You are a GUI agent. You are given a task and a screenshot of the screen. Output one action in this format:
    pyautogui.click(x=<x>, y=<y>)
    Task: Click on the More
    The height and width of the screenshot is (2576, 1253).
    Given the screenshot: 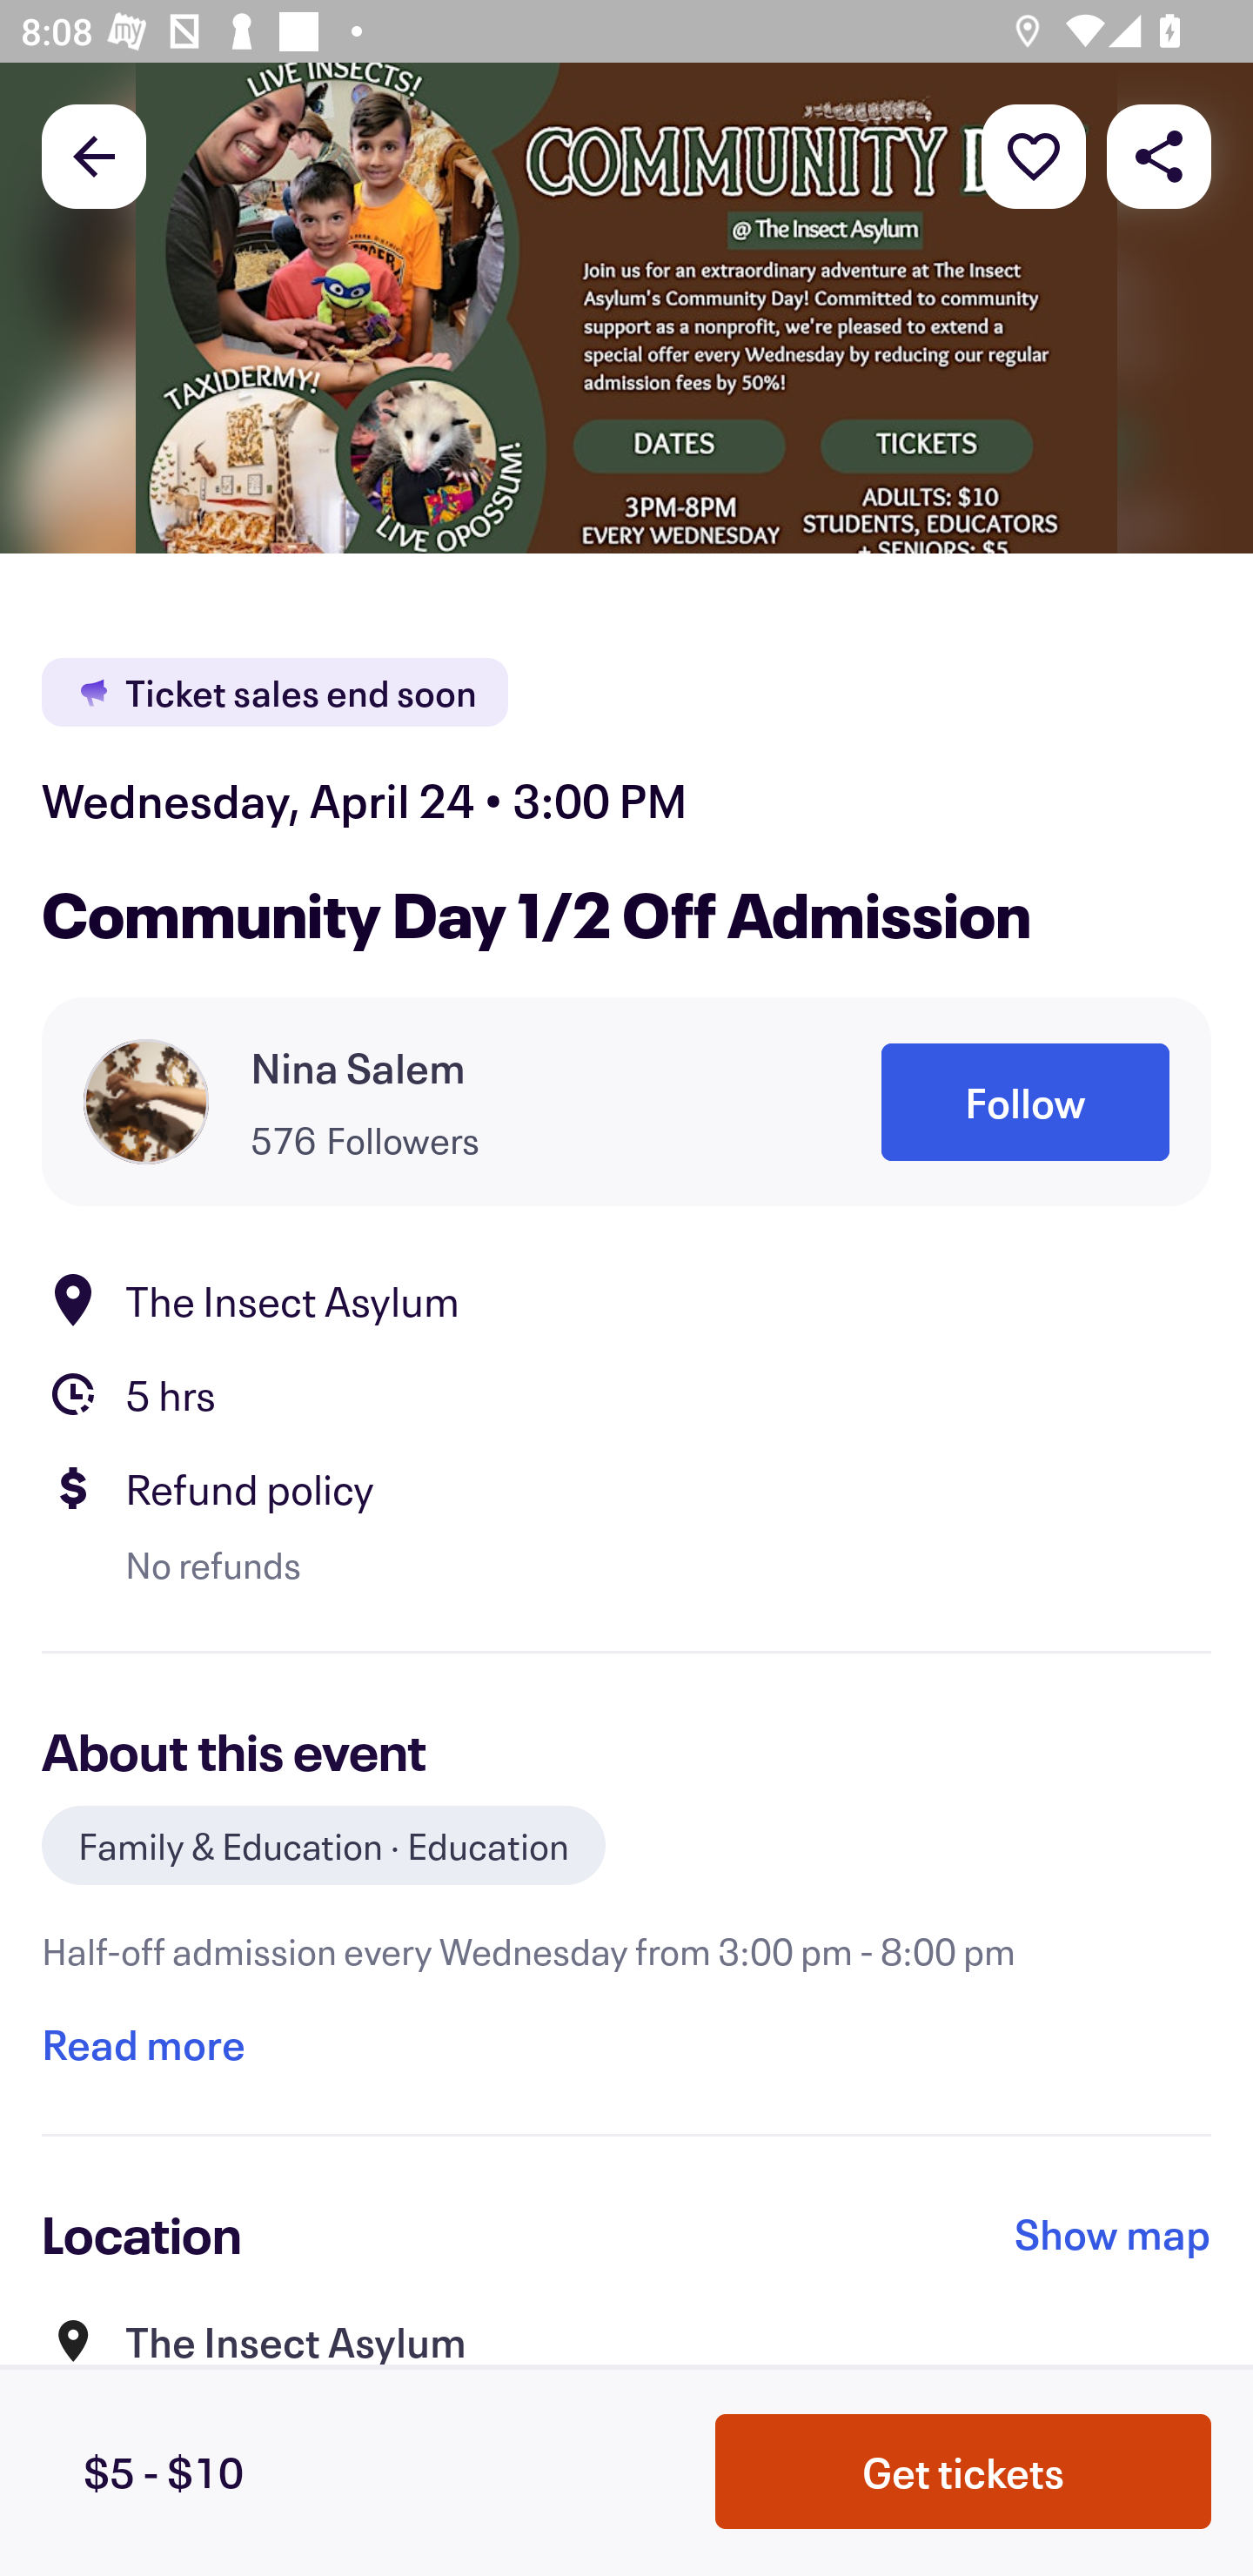 What is the action you would take?
    pyautogui.click(x=1034, y=155)
    